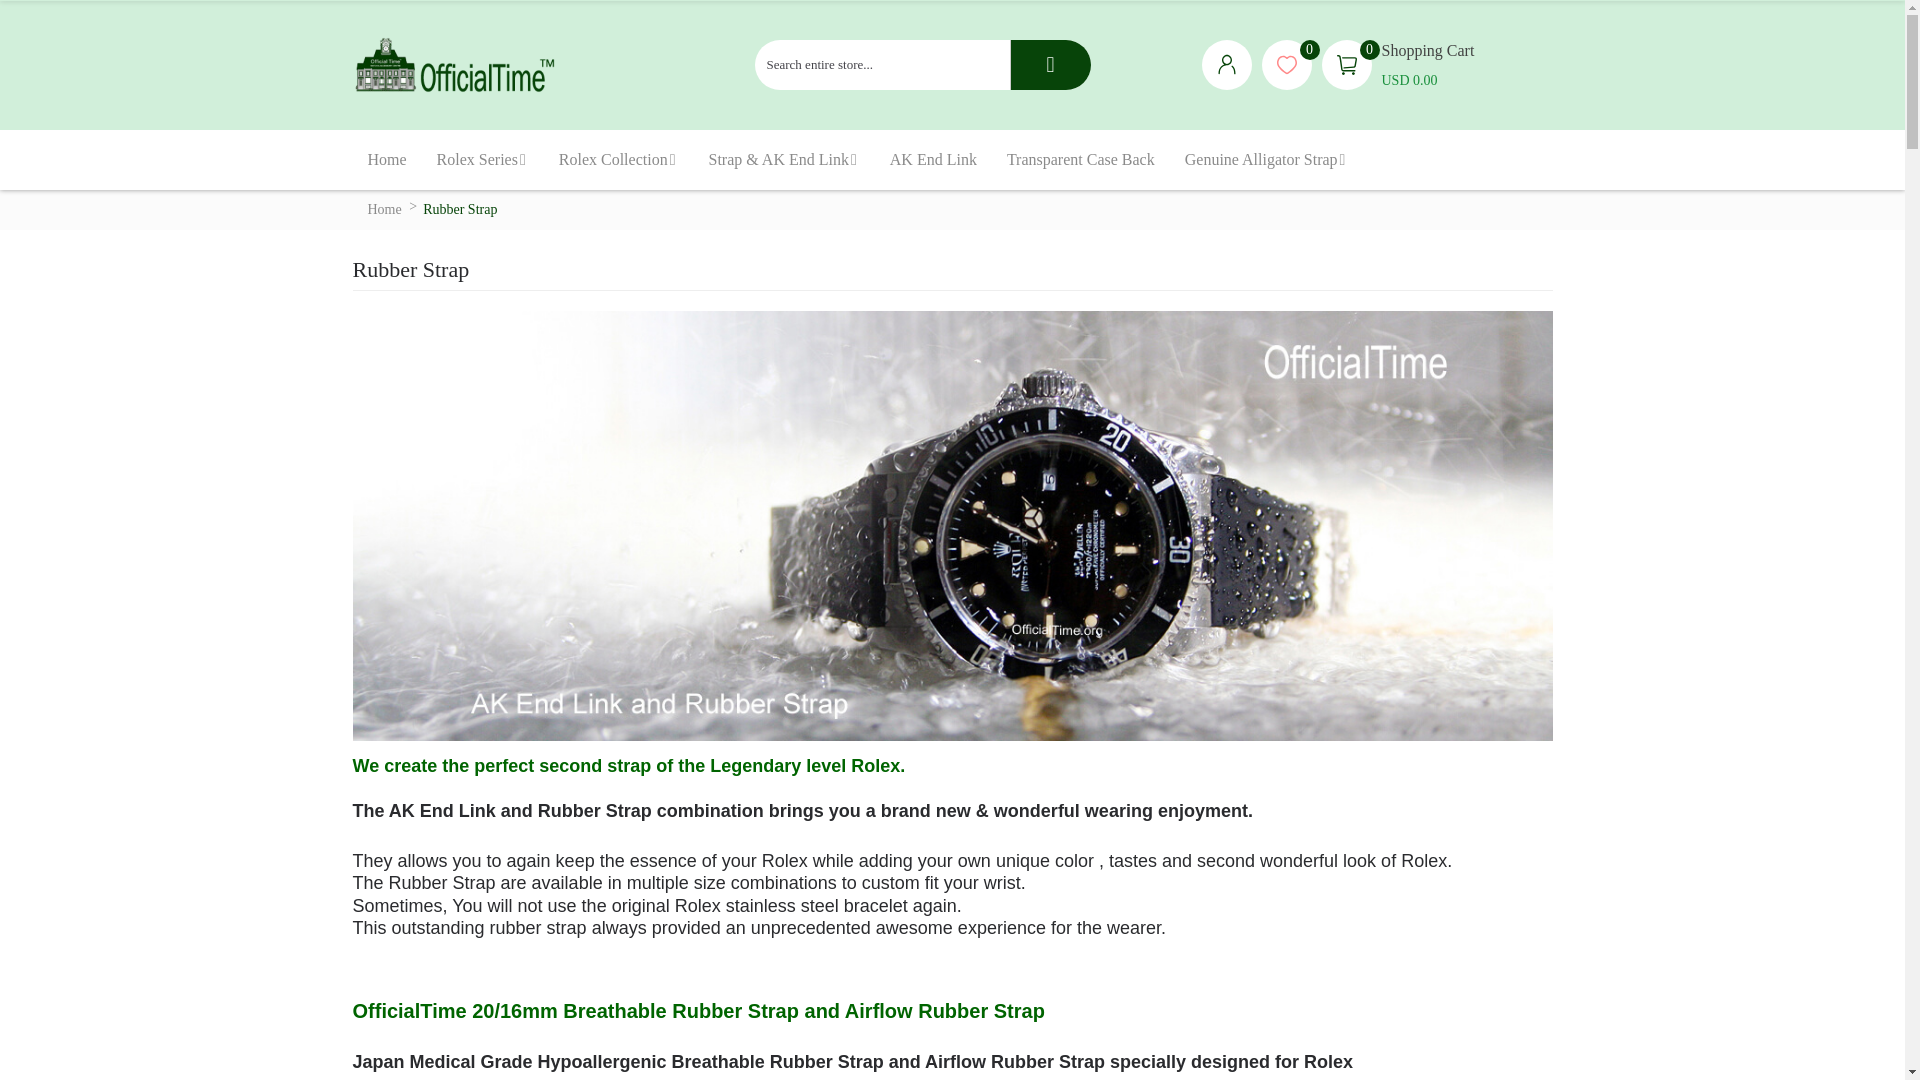 The height and width of the screenshot is (1080, 1920). Describe the element at coordinates (386, 160) in the screenshot. I see `Home` at that location.